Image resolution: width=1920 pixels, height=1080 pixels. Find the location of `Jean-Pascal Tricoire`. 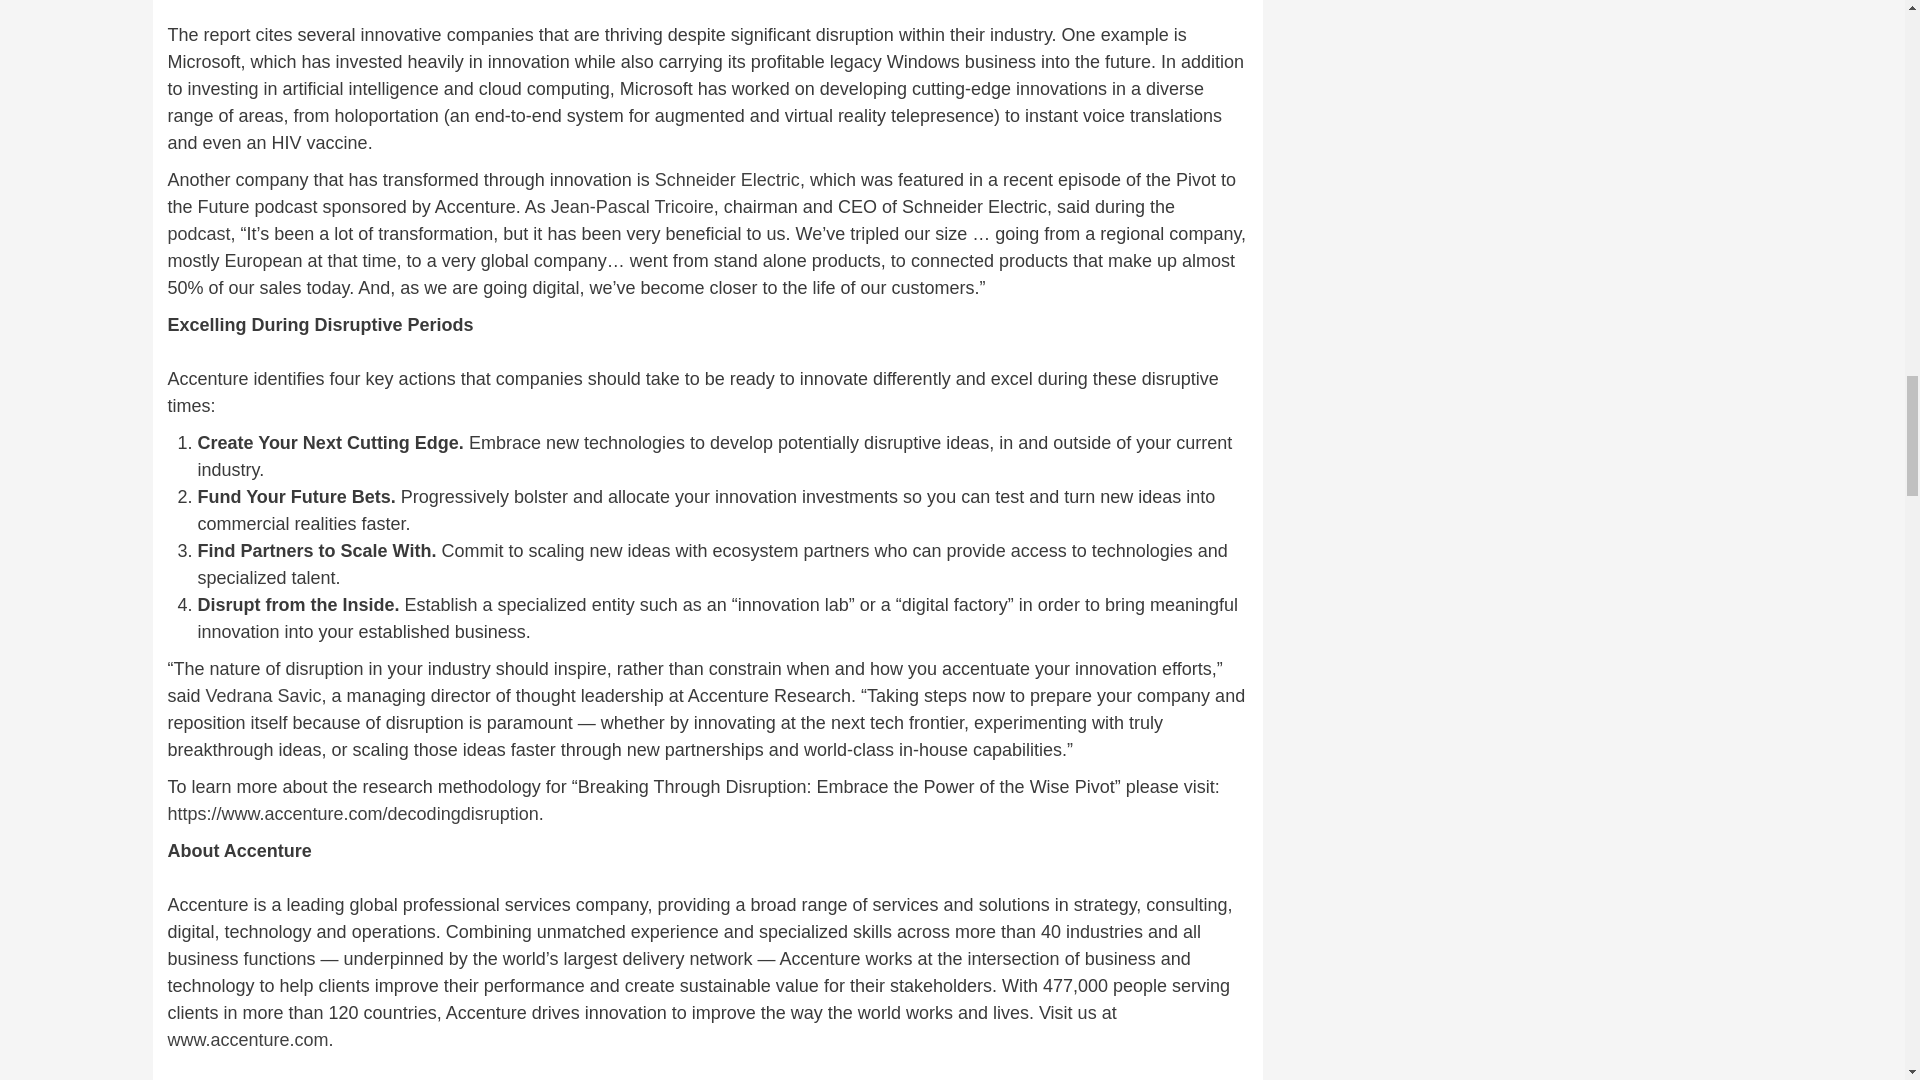

Jean-Pascal Tricoire is located at coordinates (632, 206).